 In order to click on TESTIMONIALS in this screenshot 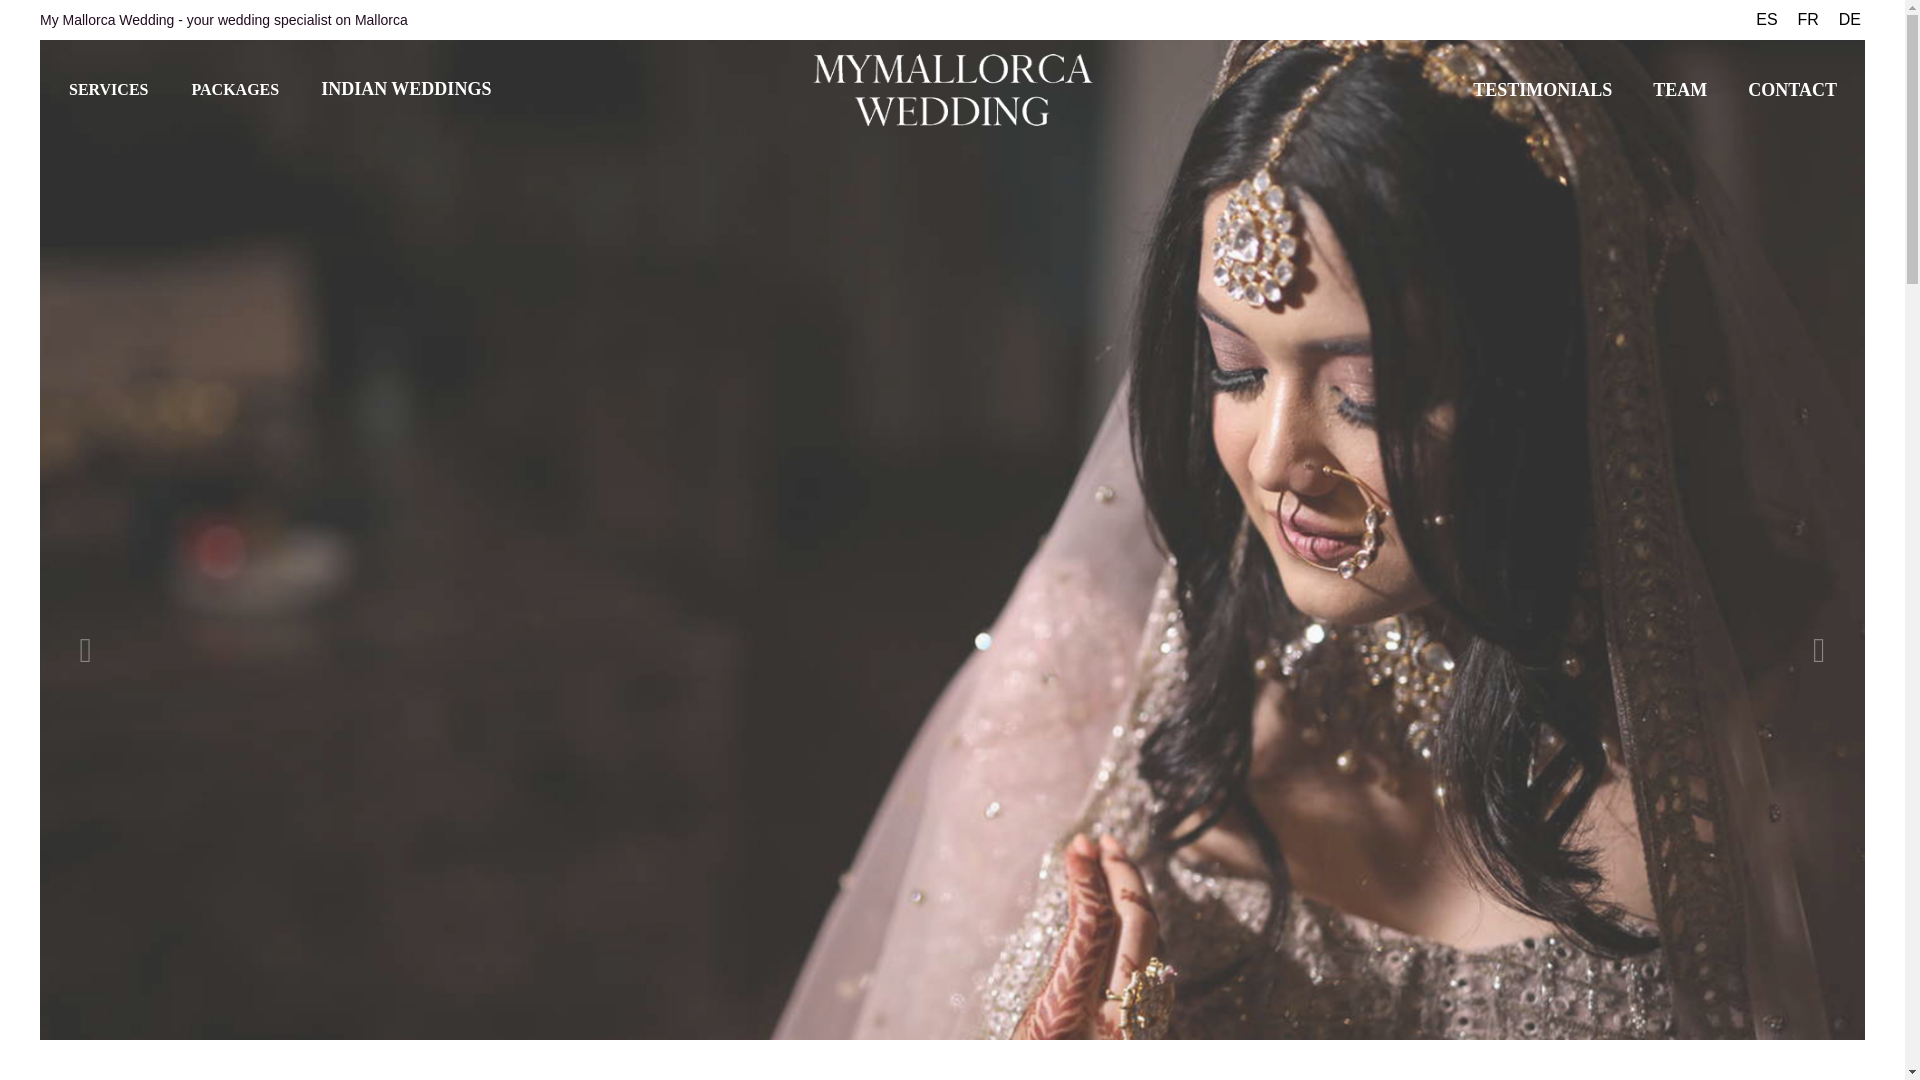, I will do `click(1542, 89)`.